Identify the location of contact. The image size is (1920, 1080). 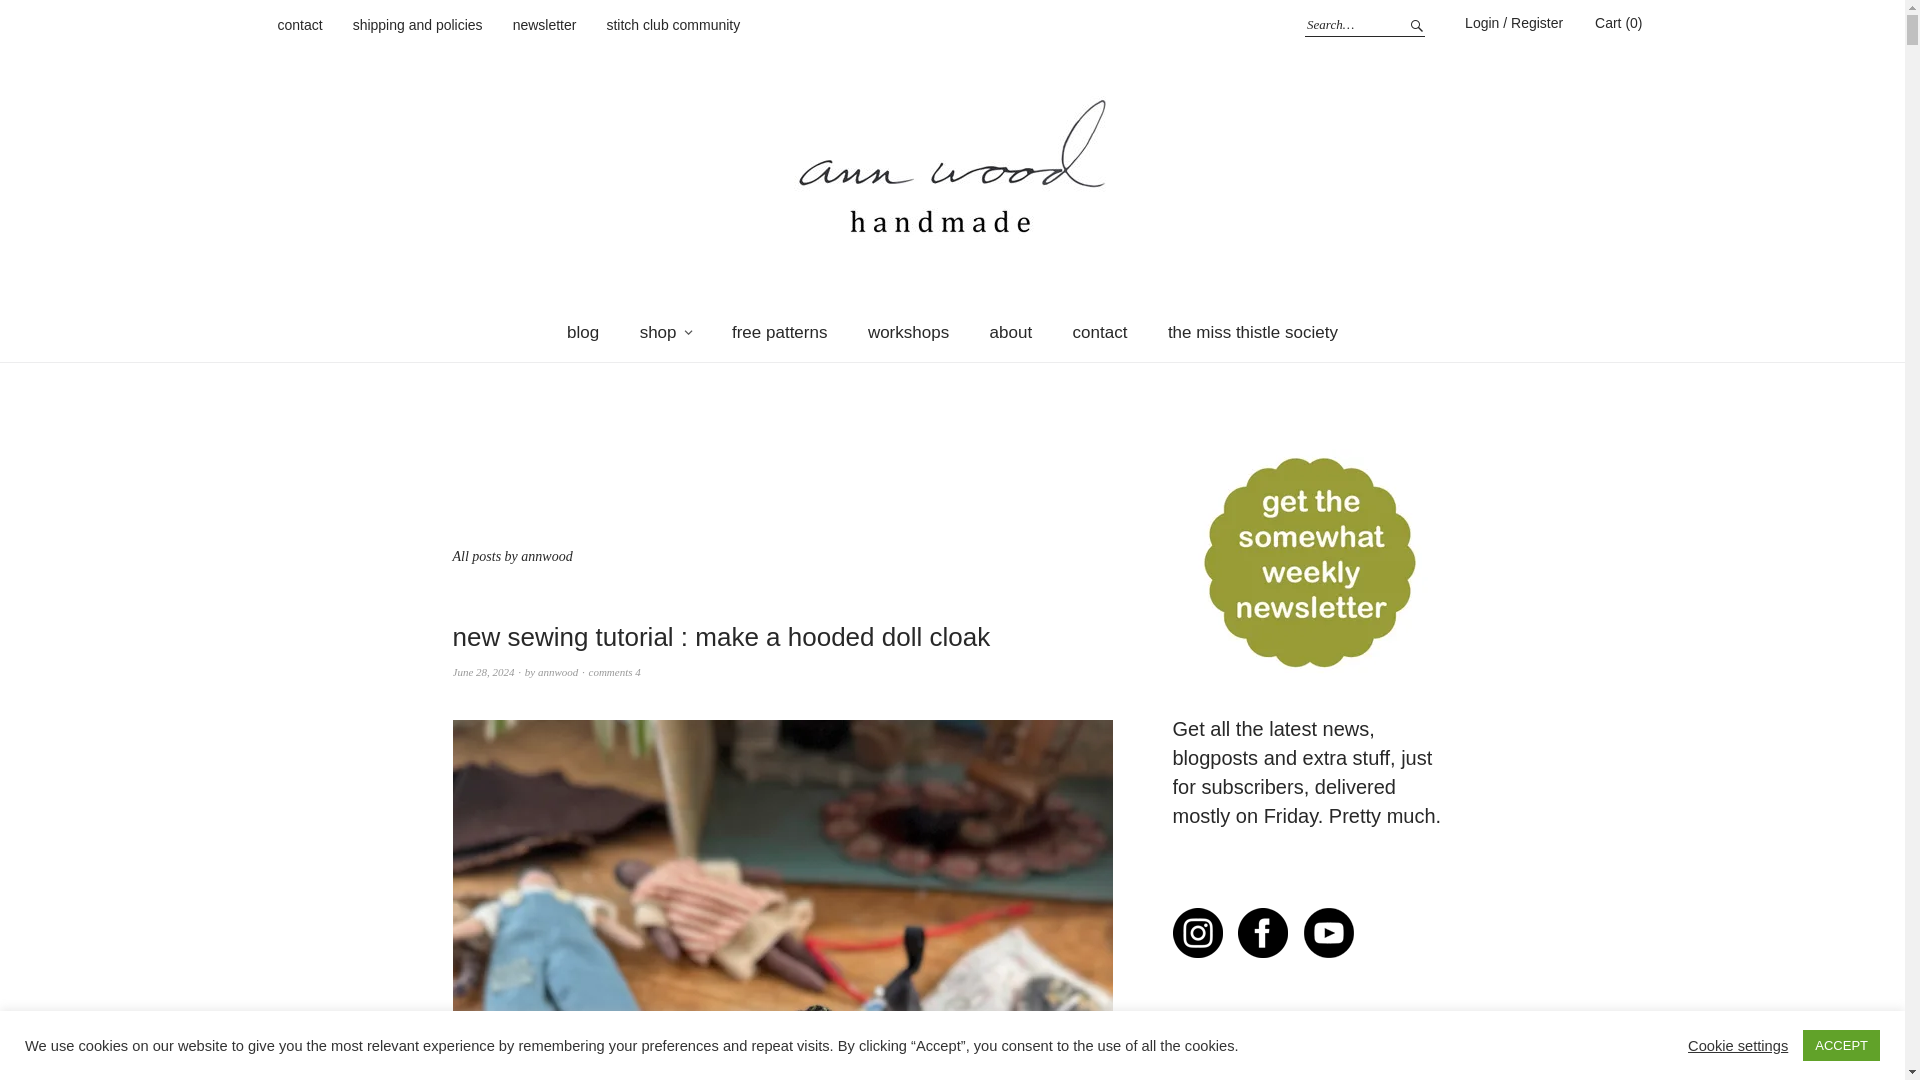
(300, 26).